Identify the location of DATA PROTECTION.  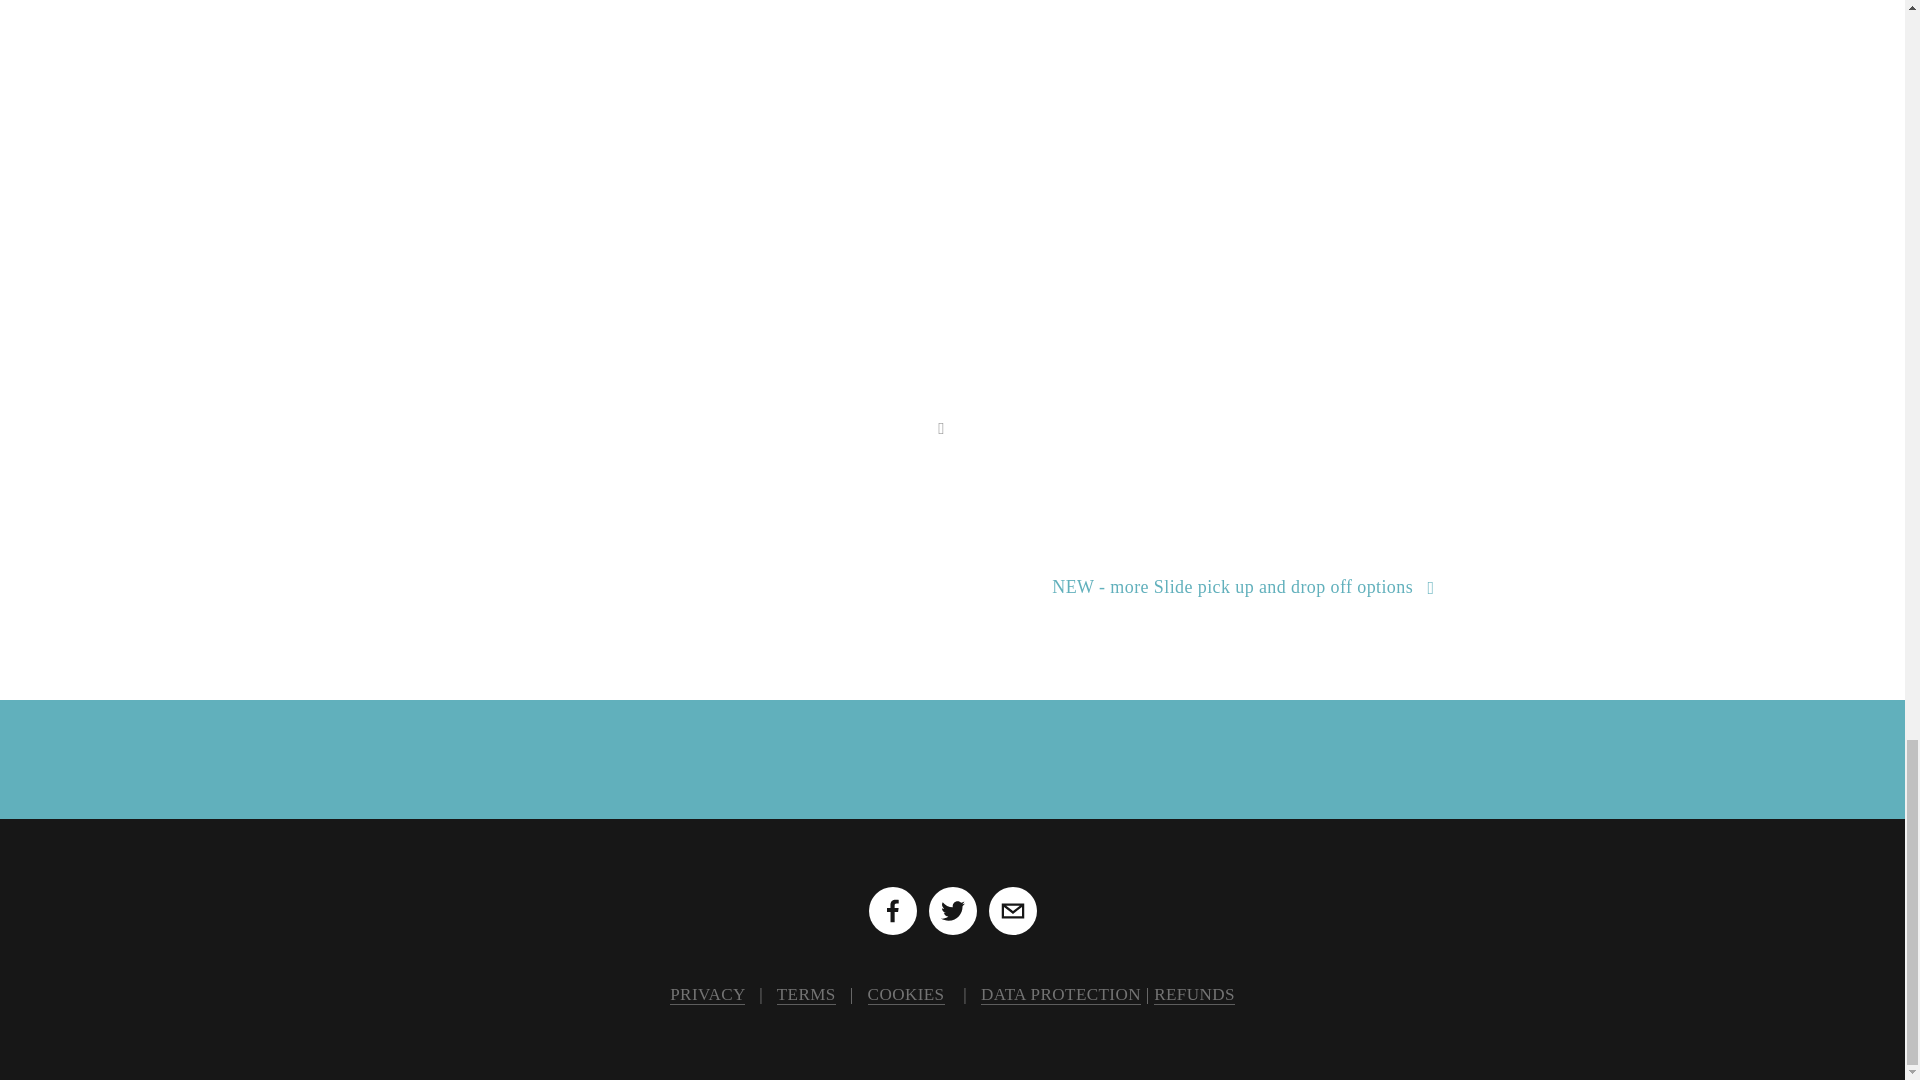
(1060, 994).